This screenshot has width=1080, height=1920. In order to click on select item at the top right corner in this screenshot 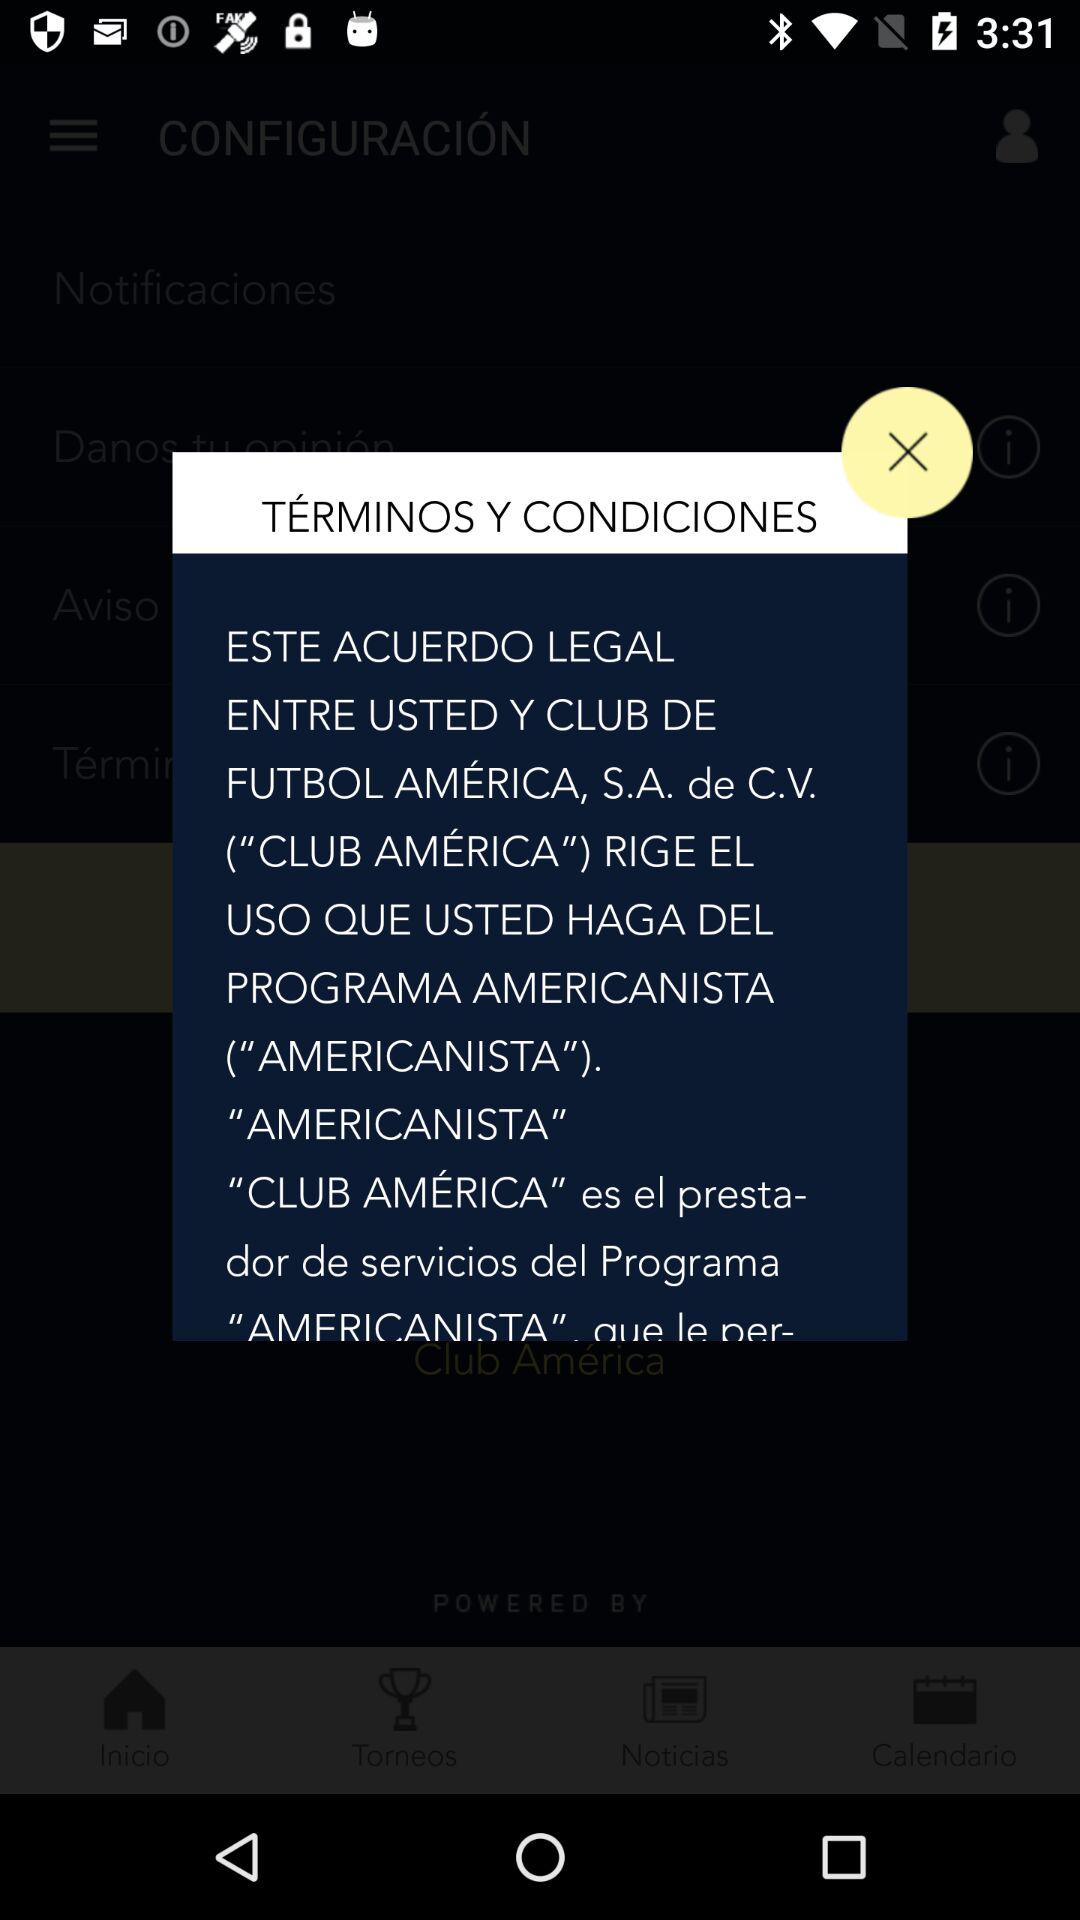, I will do `click(906, 452)`.